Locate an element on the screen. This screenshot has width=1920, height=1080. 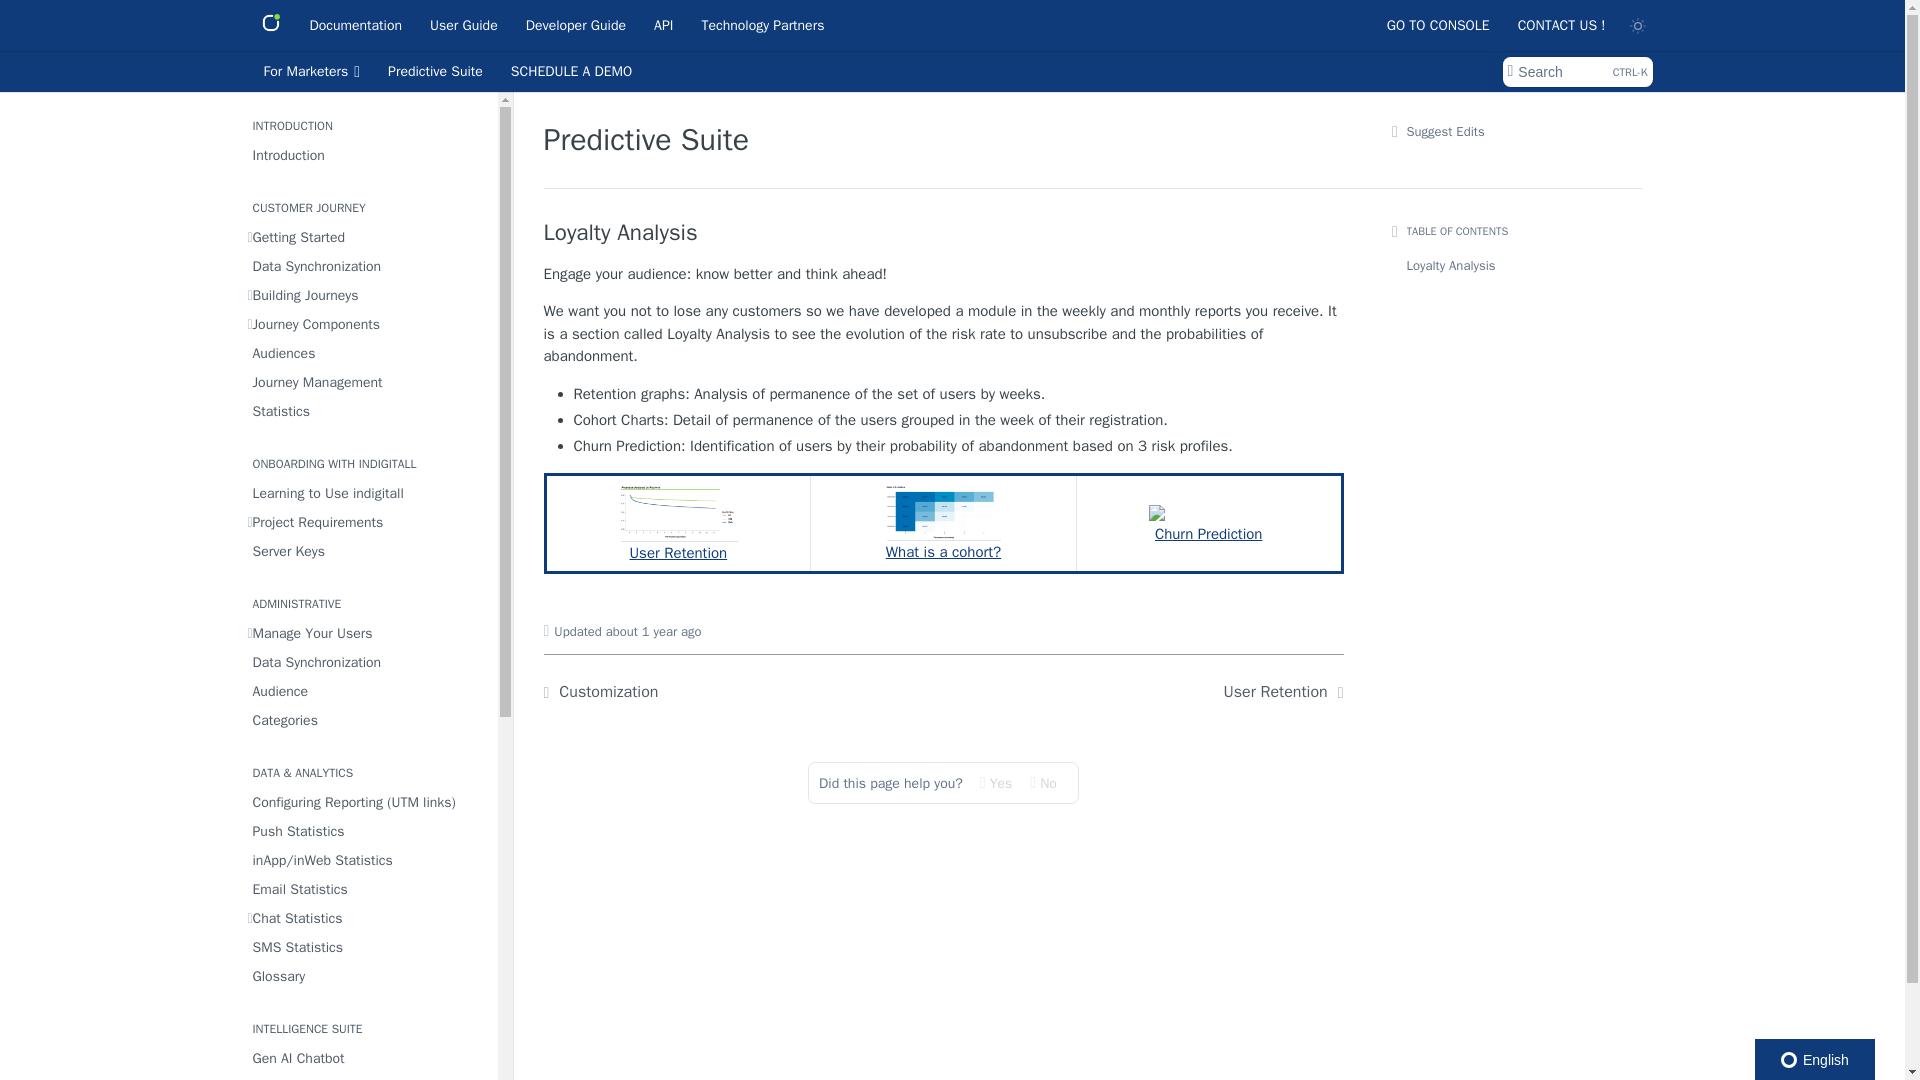
API is located at coordinates (663, 24).